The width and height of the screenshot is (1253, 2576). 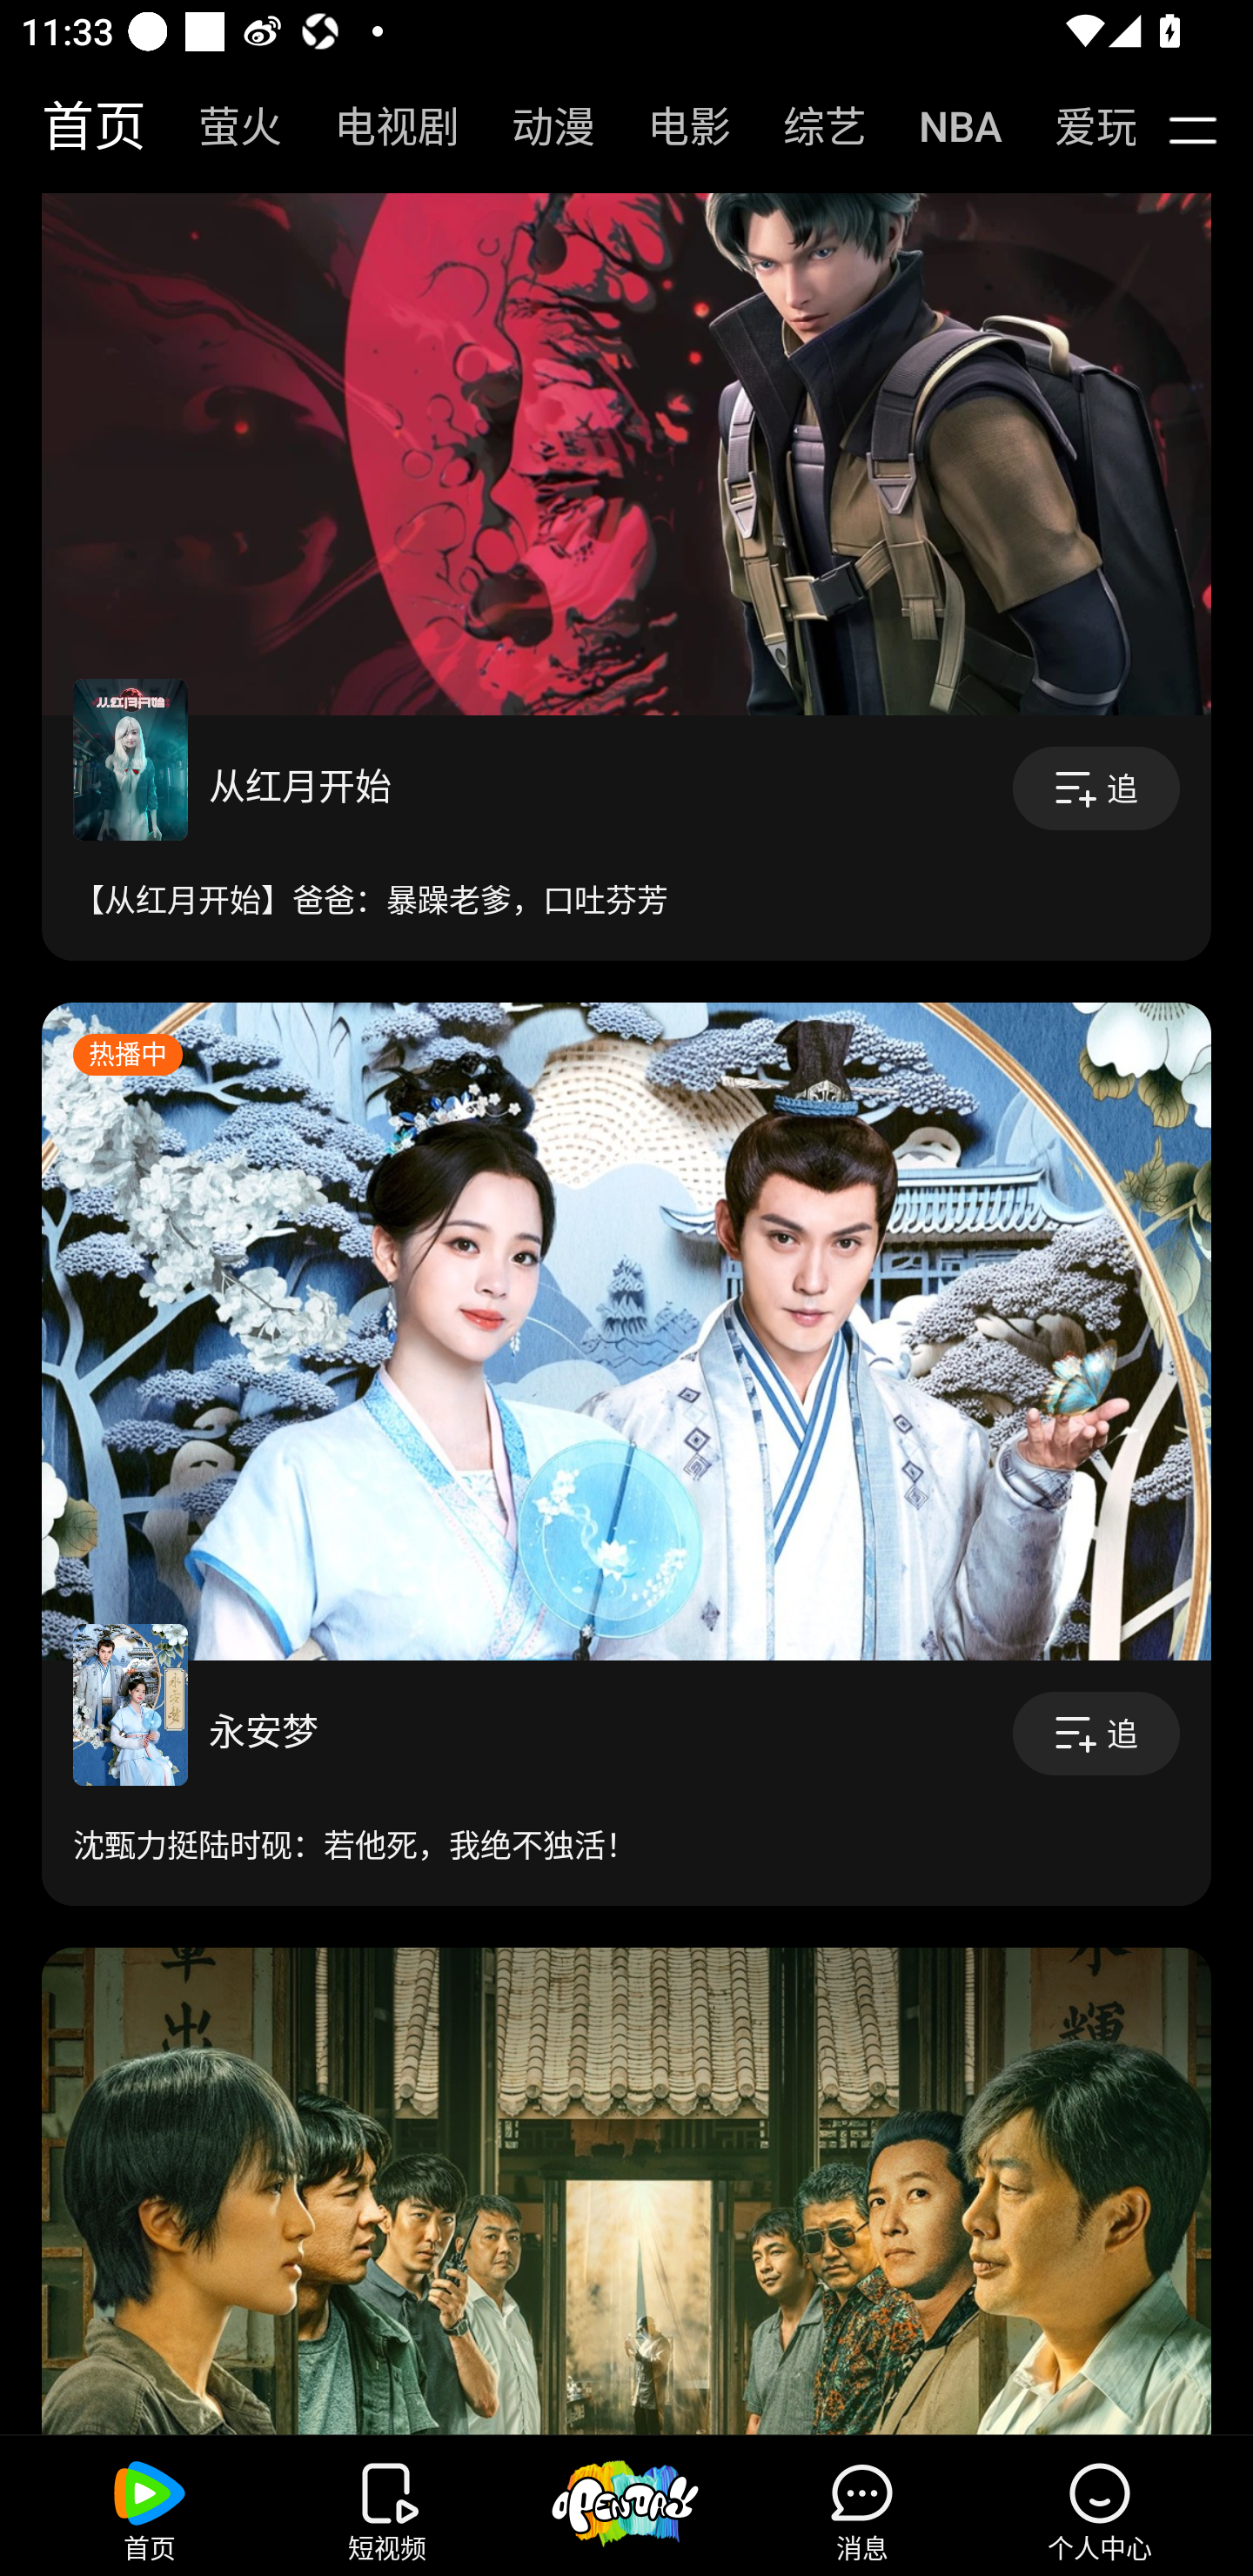 I want to click on 追, so click(x=1096, y=1734).